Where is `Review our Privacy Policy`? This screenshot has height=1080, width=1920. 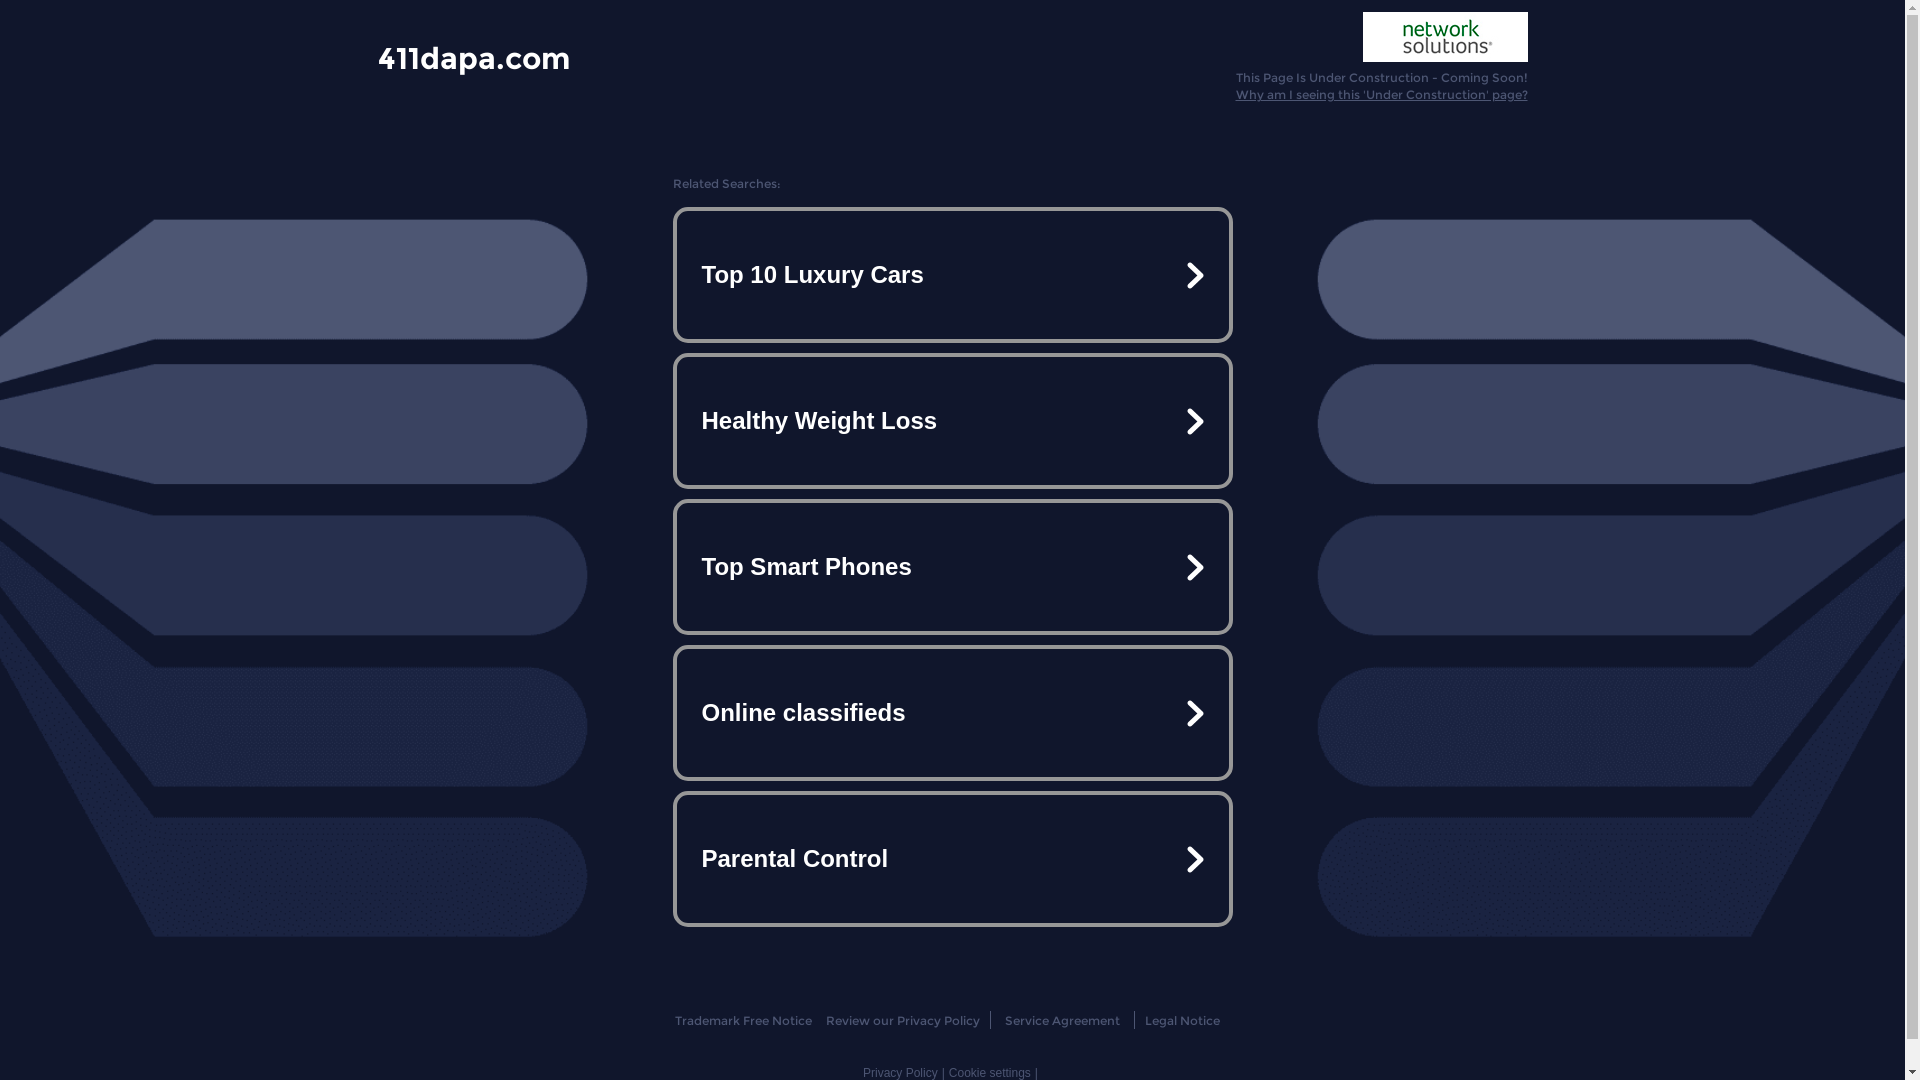 Review our Privacy Policy is located at coordinates (902, 1020).